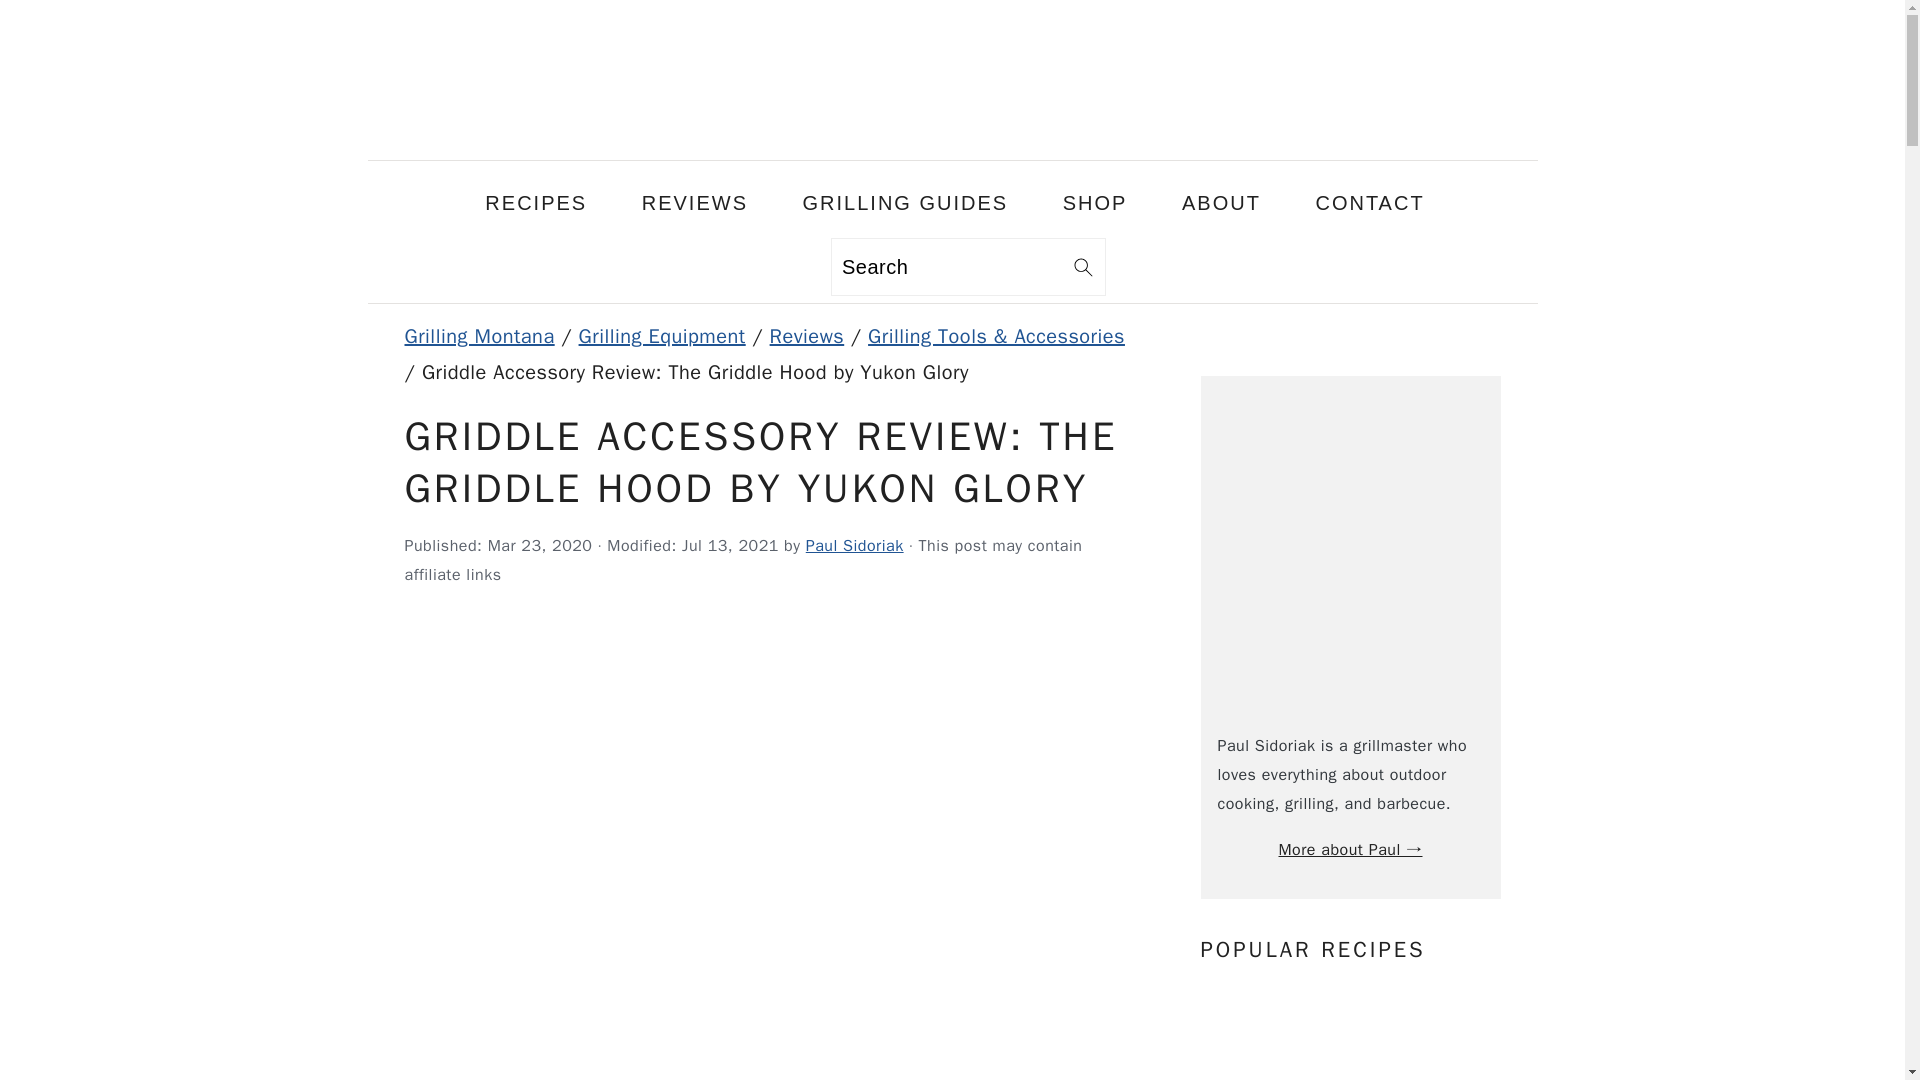  What do you see at coordinates (662, 336) in the screenshot?
I see `Grilling Equipment` at bounding box center [662, 336].